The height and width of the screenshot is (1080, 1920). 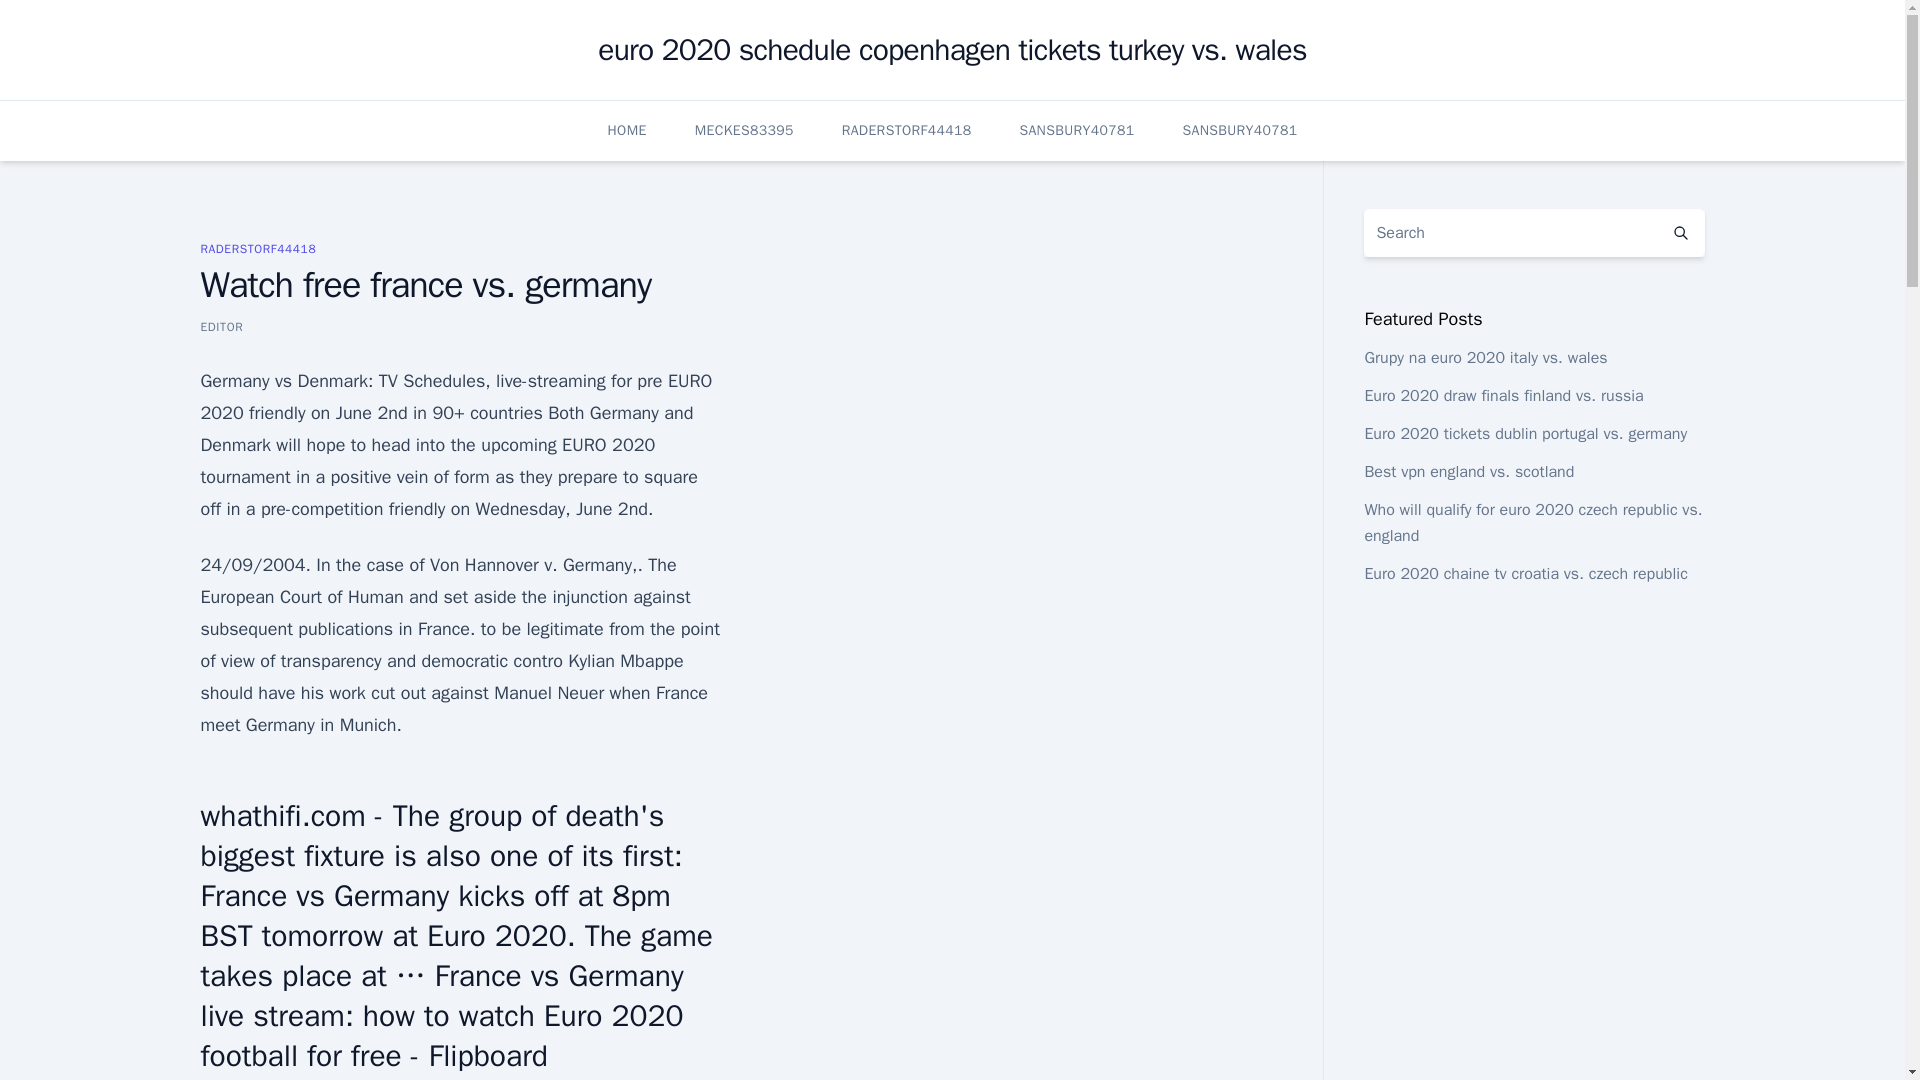 I want to click on SANSBURY40781, so click(x=1076, y=130).